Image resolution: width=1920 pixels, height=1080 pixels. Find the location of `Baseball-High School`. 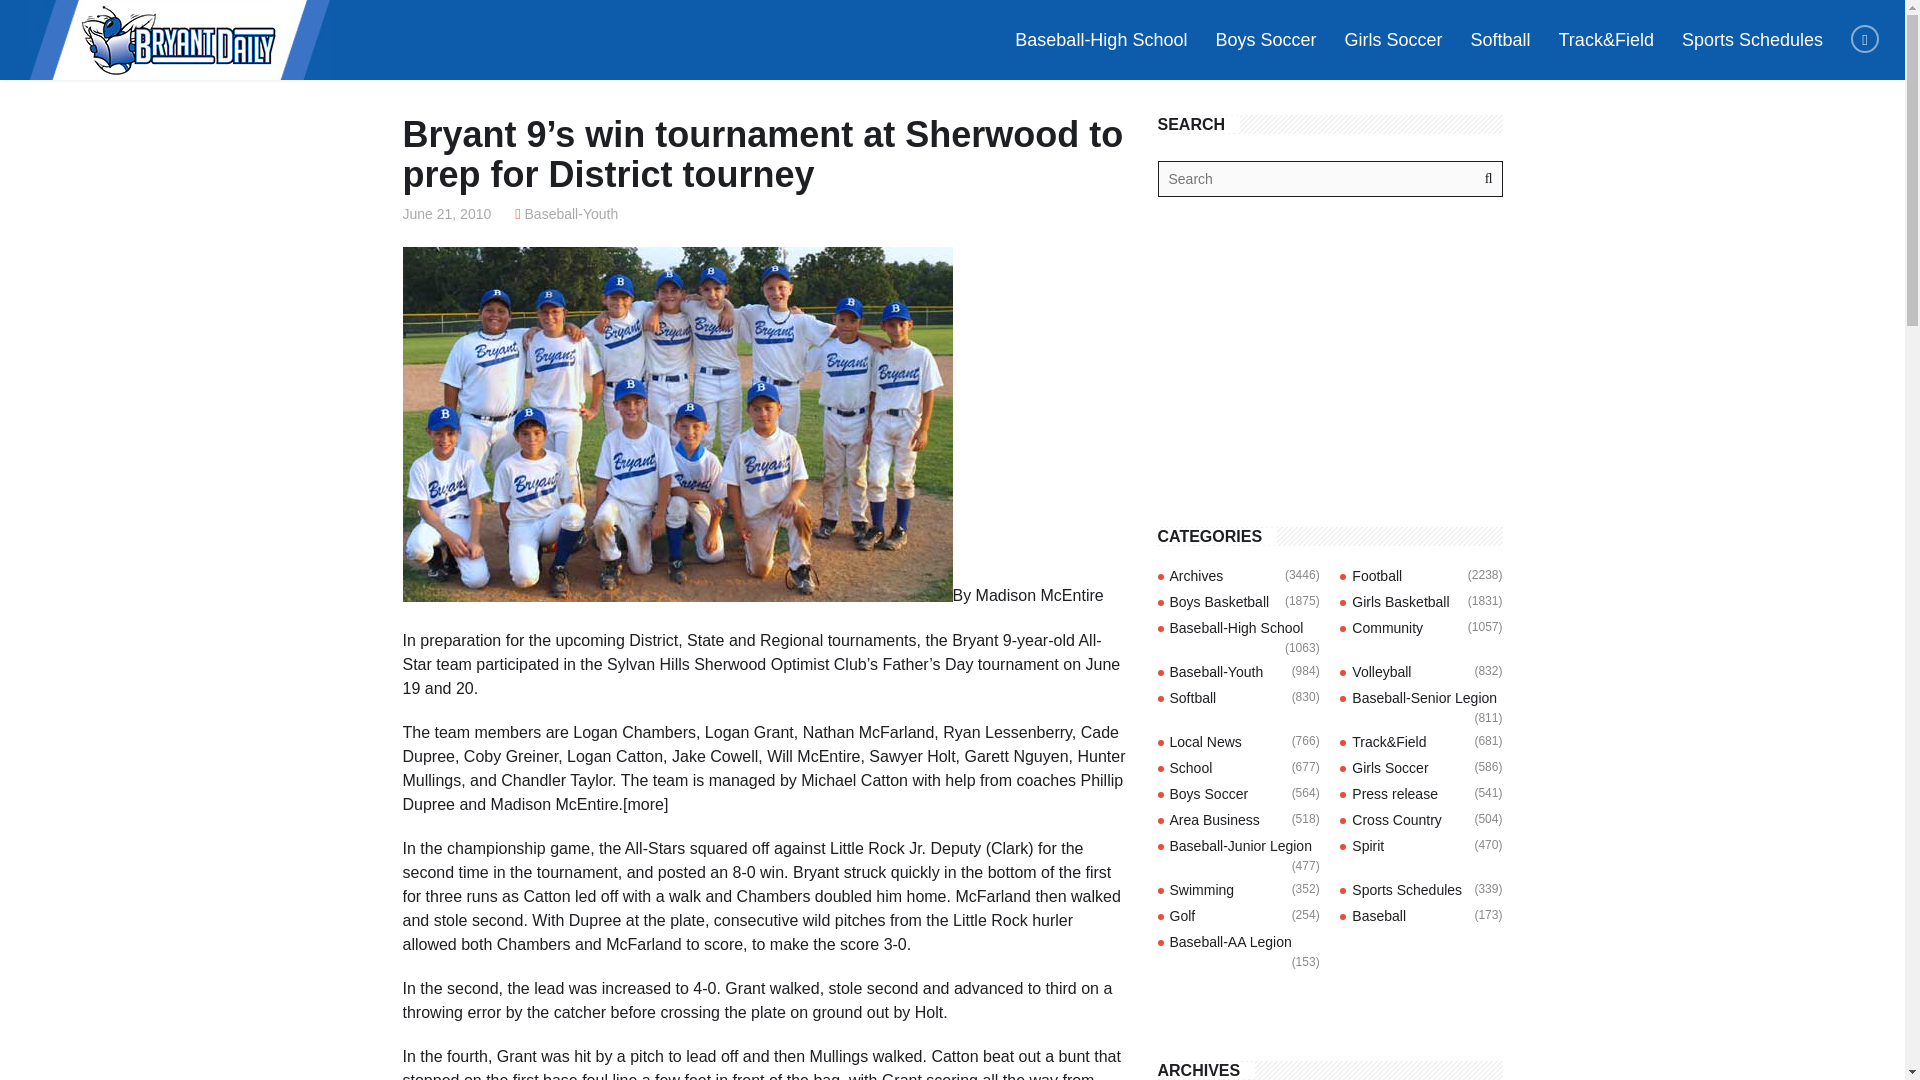

Baseball-High School is located at coordinates (1236, 628).